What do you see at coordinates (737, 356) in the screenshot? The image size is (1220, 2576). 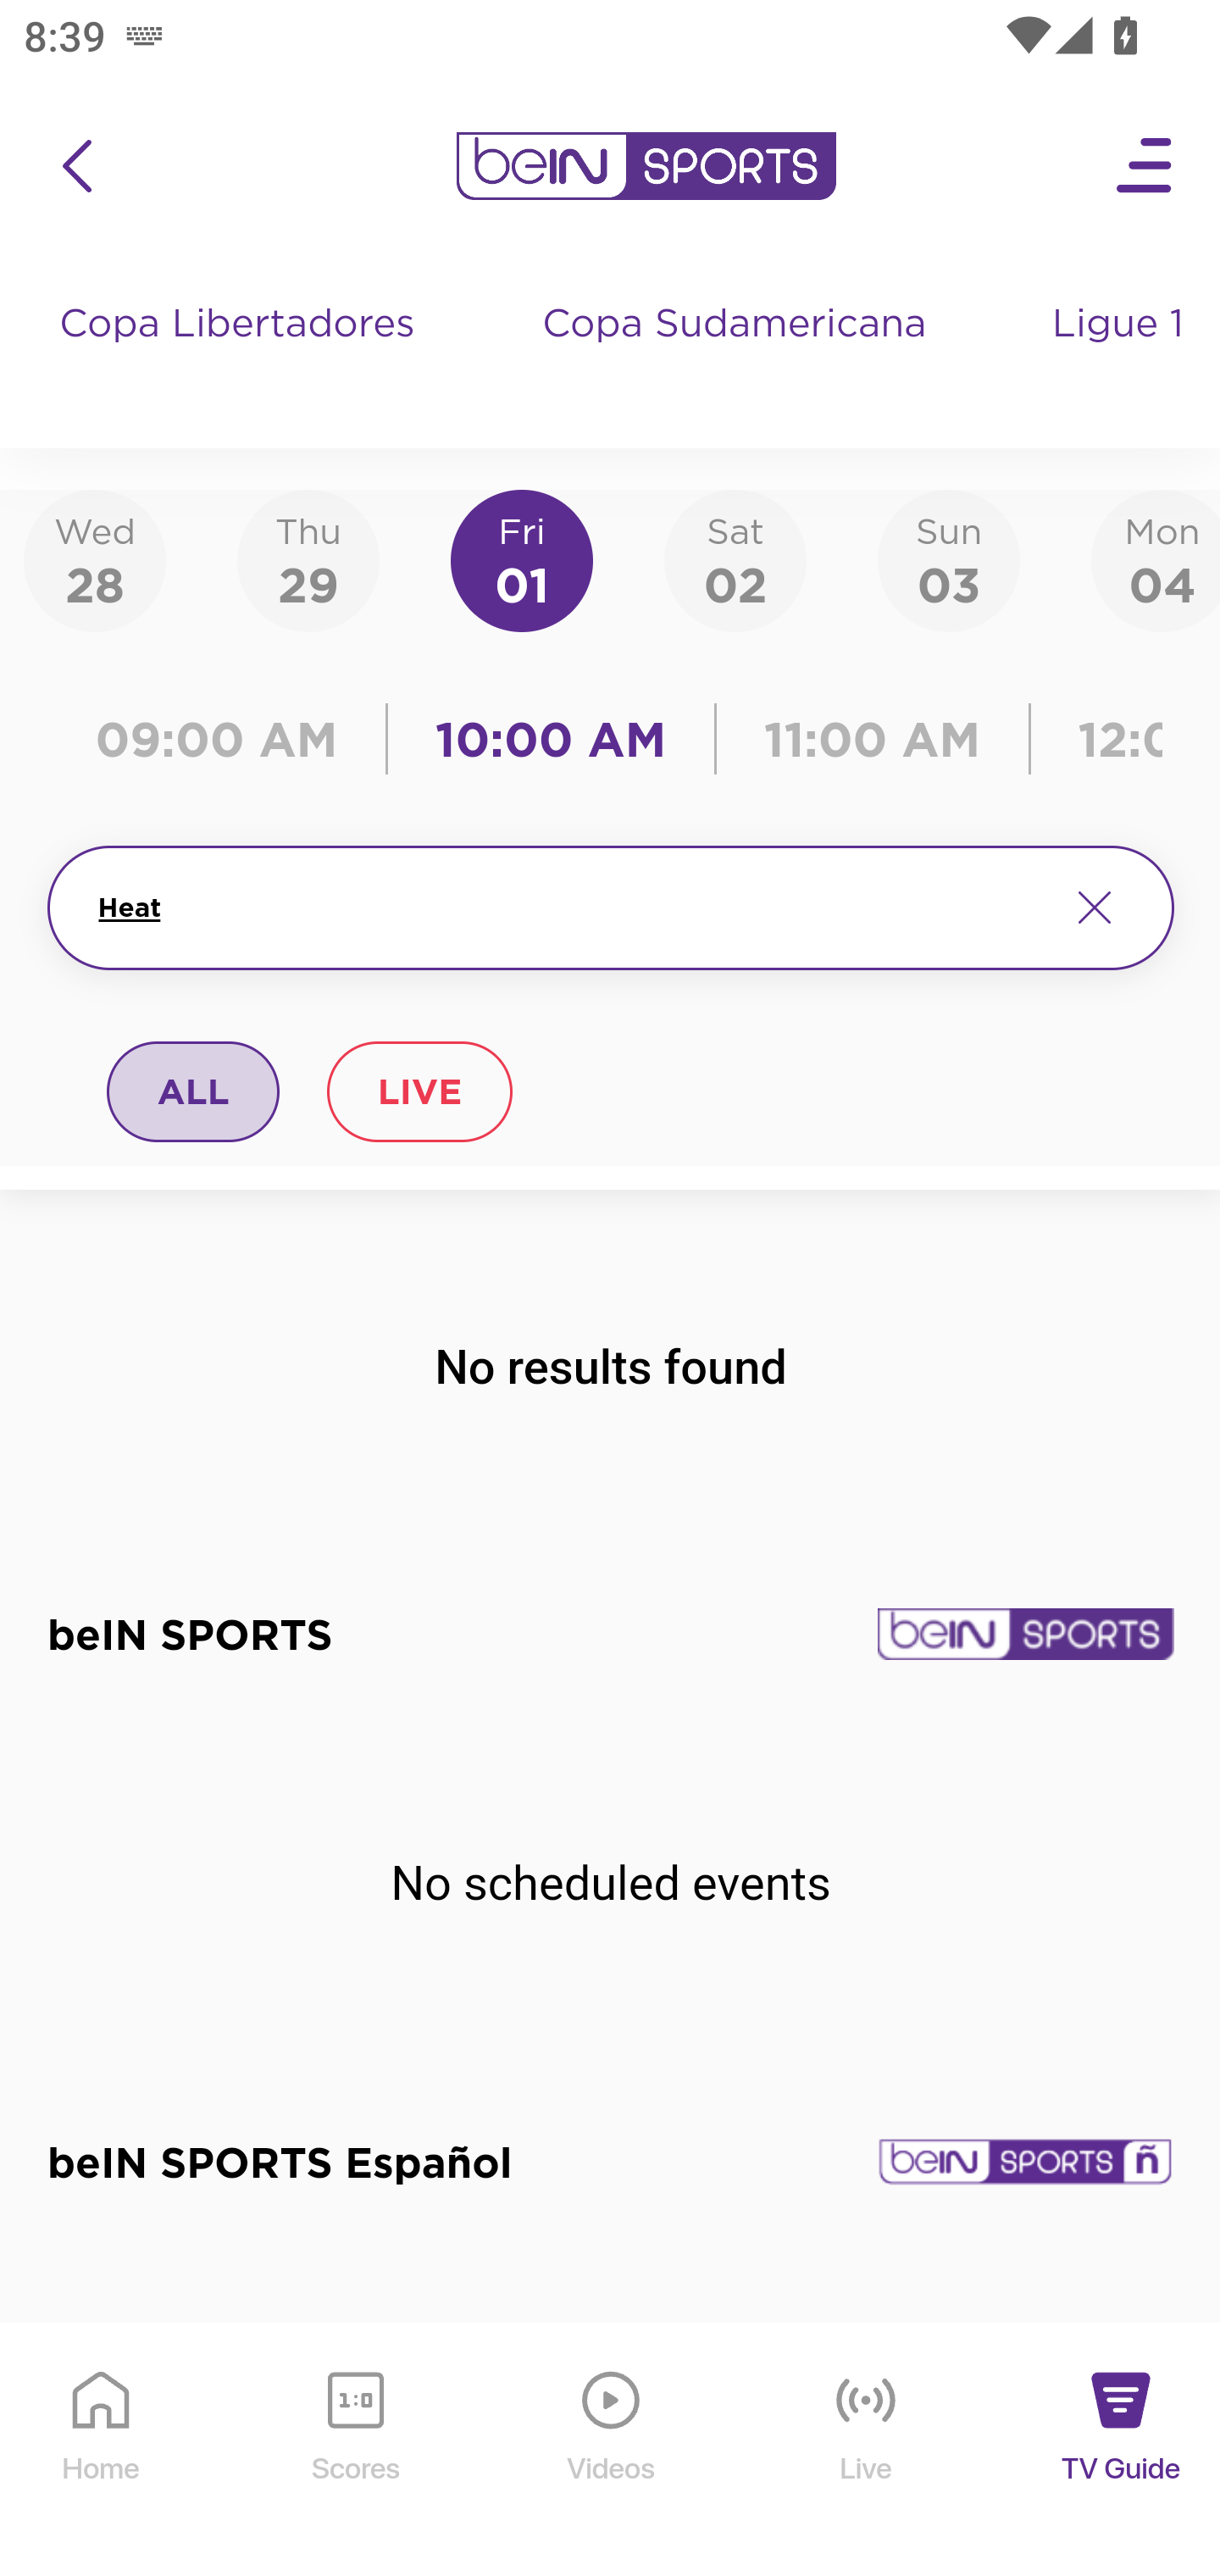 I see `Copa Sudamericana` at bounding box center [737, 356].